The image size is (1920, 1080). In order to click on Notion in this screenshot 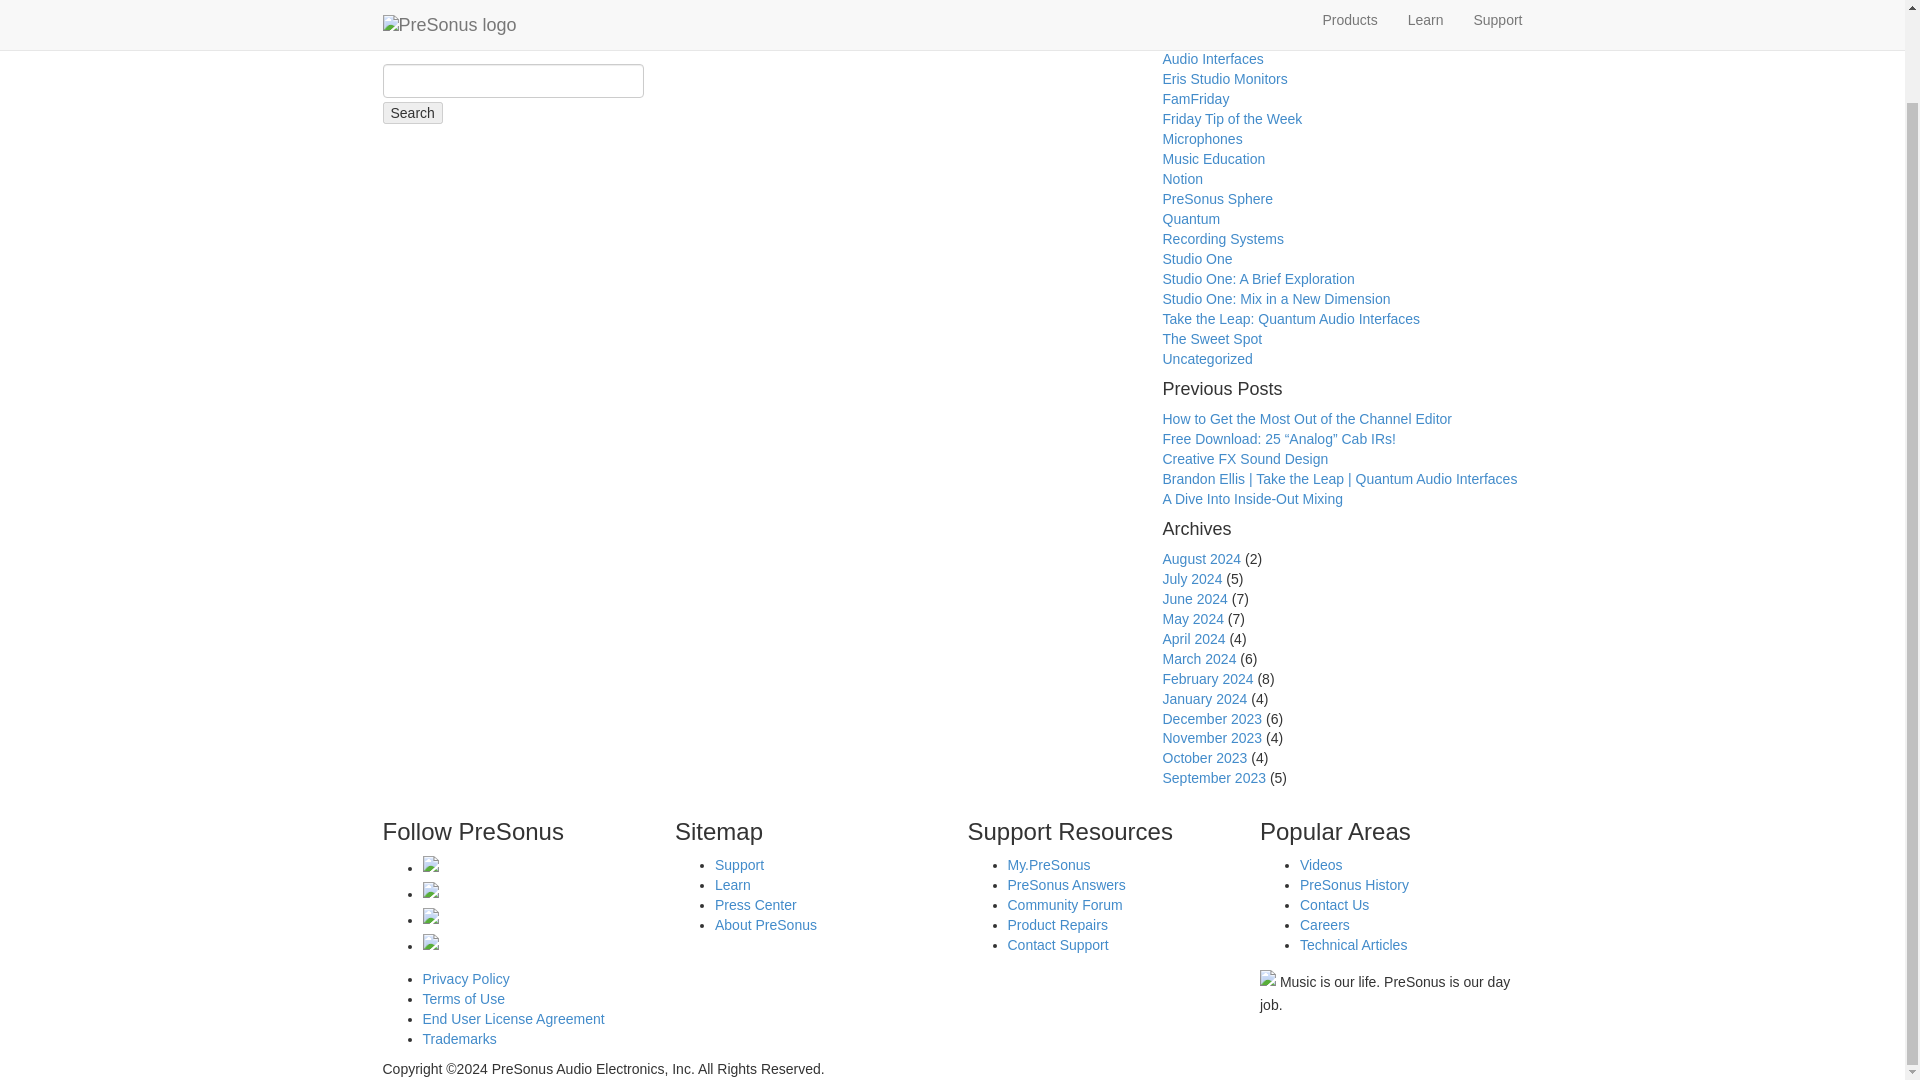, I will do `click(1181, 178)`.